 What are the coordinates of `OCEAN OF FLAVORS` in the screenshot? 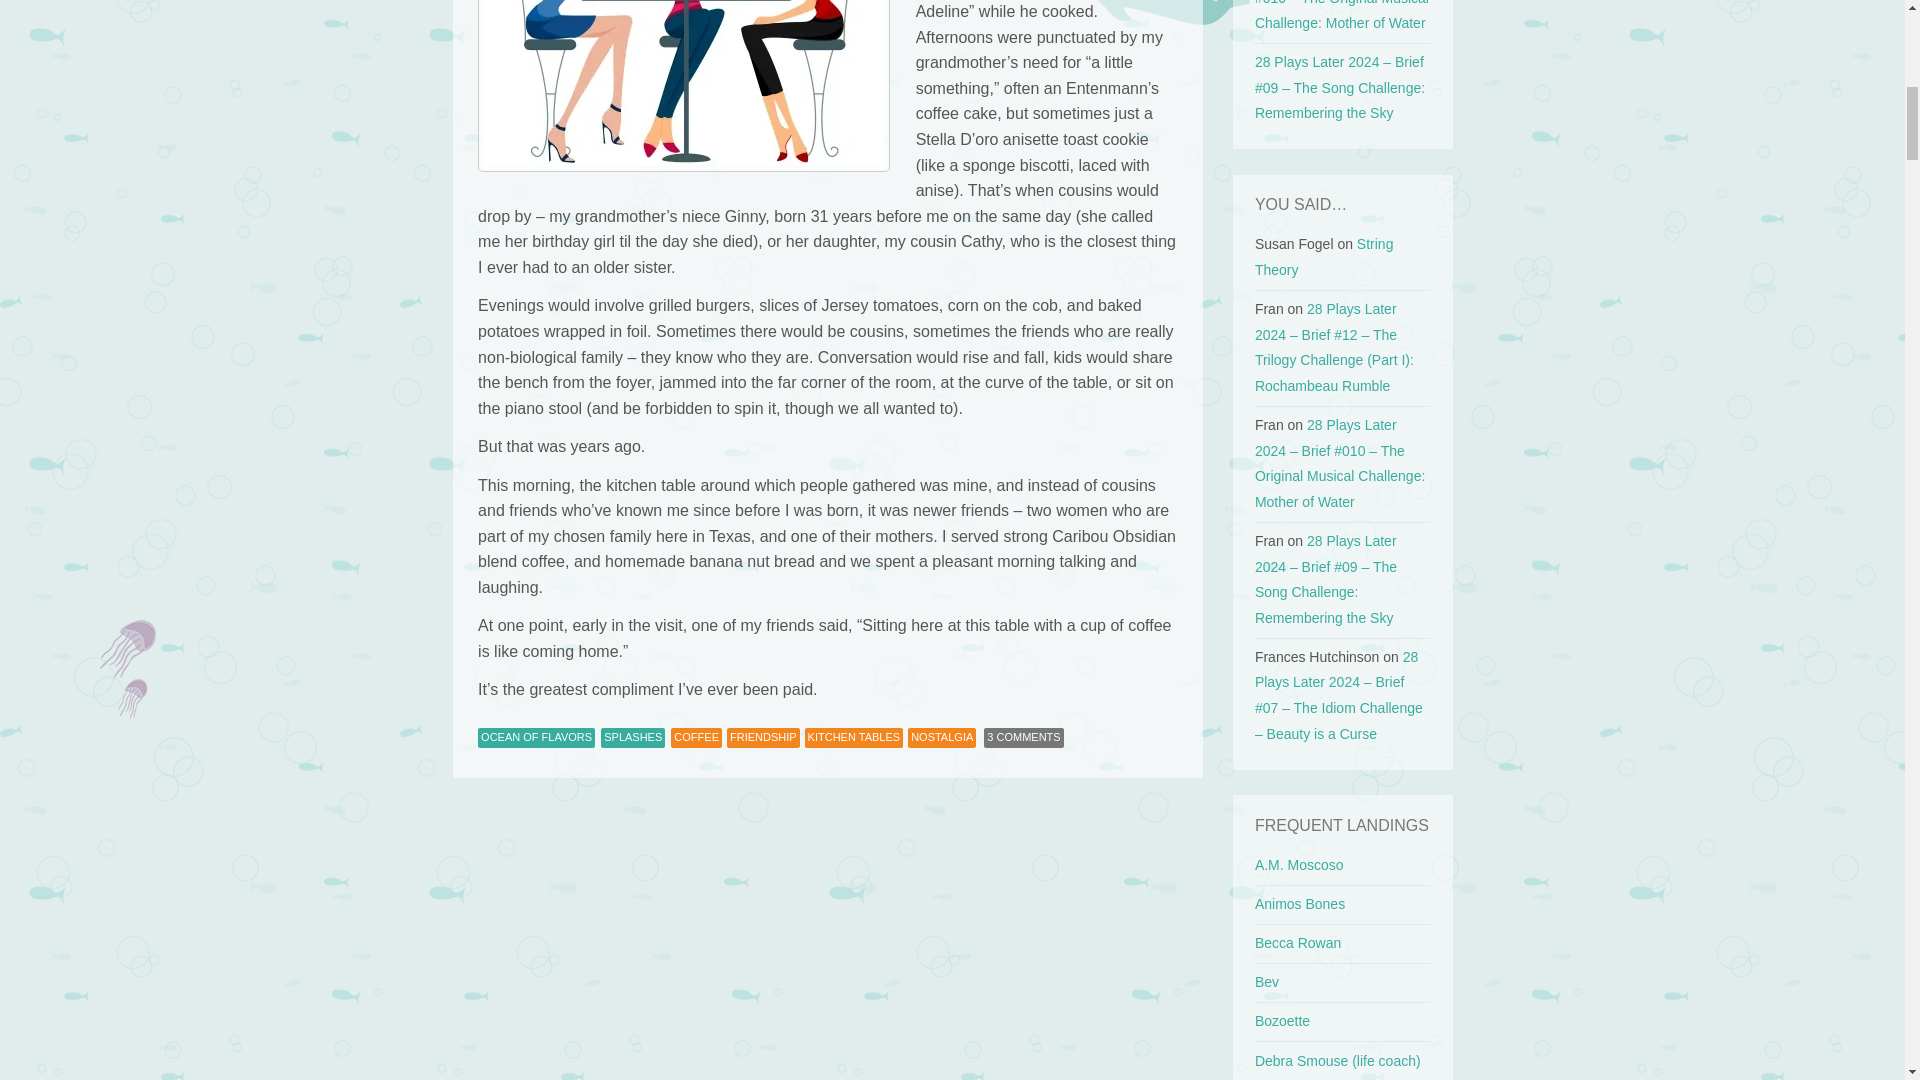 It's located at (536, 738).